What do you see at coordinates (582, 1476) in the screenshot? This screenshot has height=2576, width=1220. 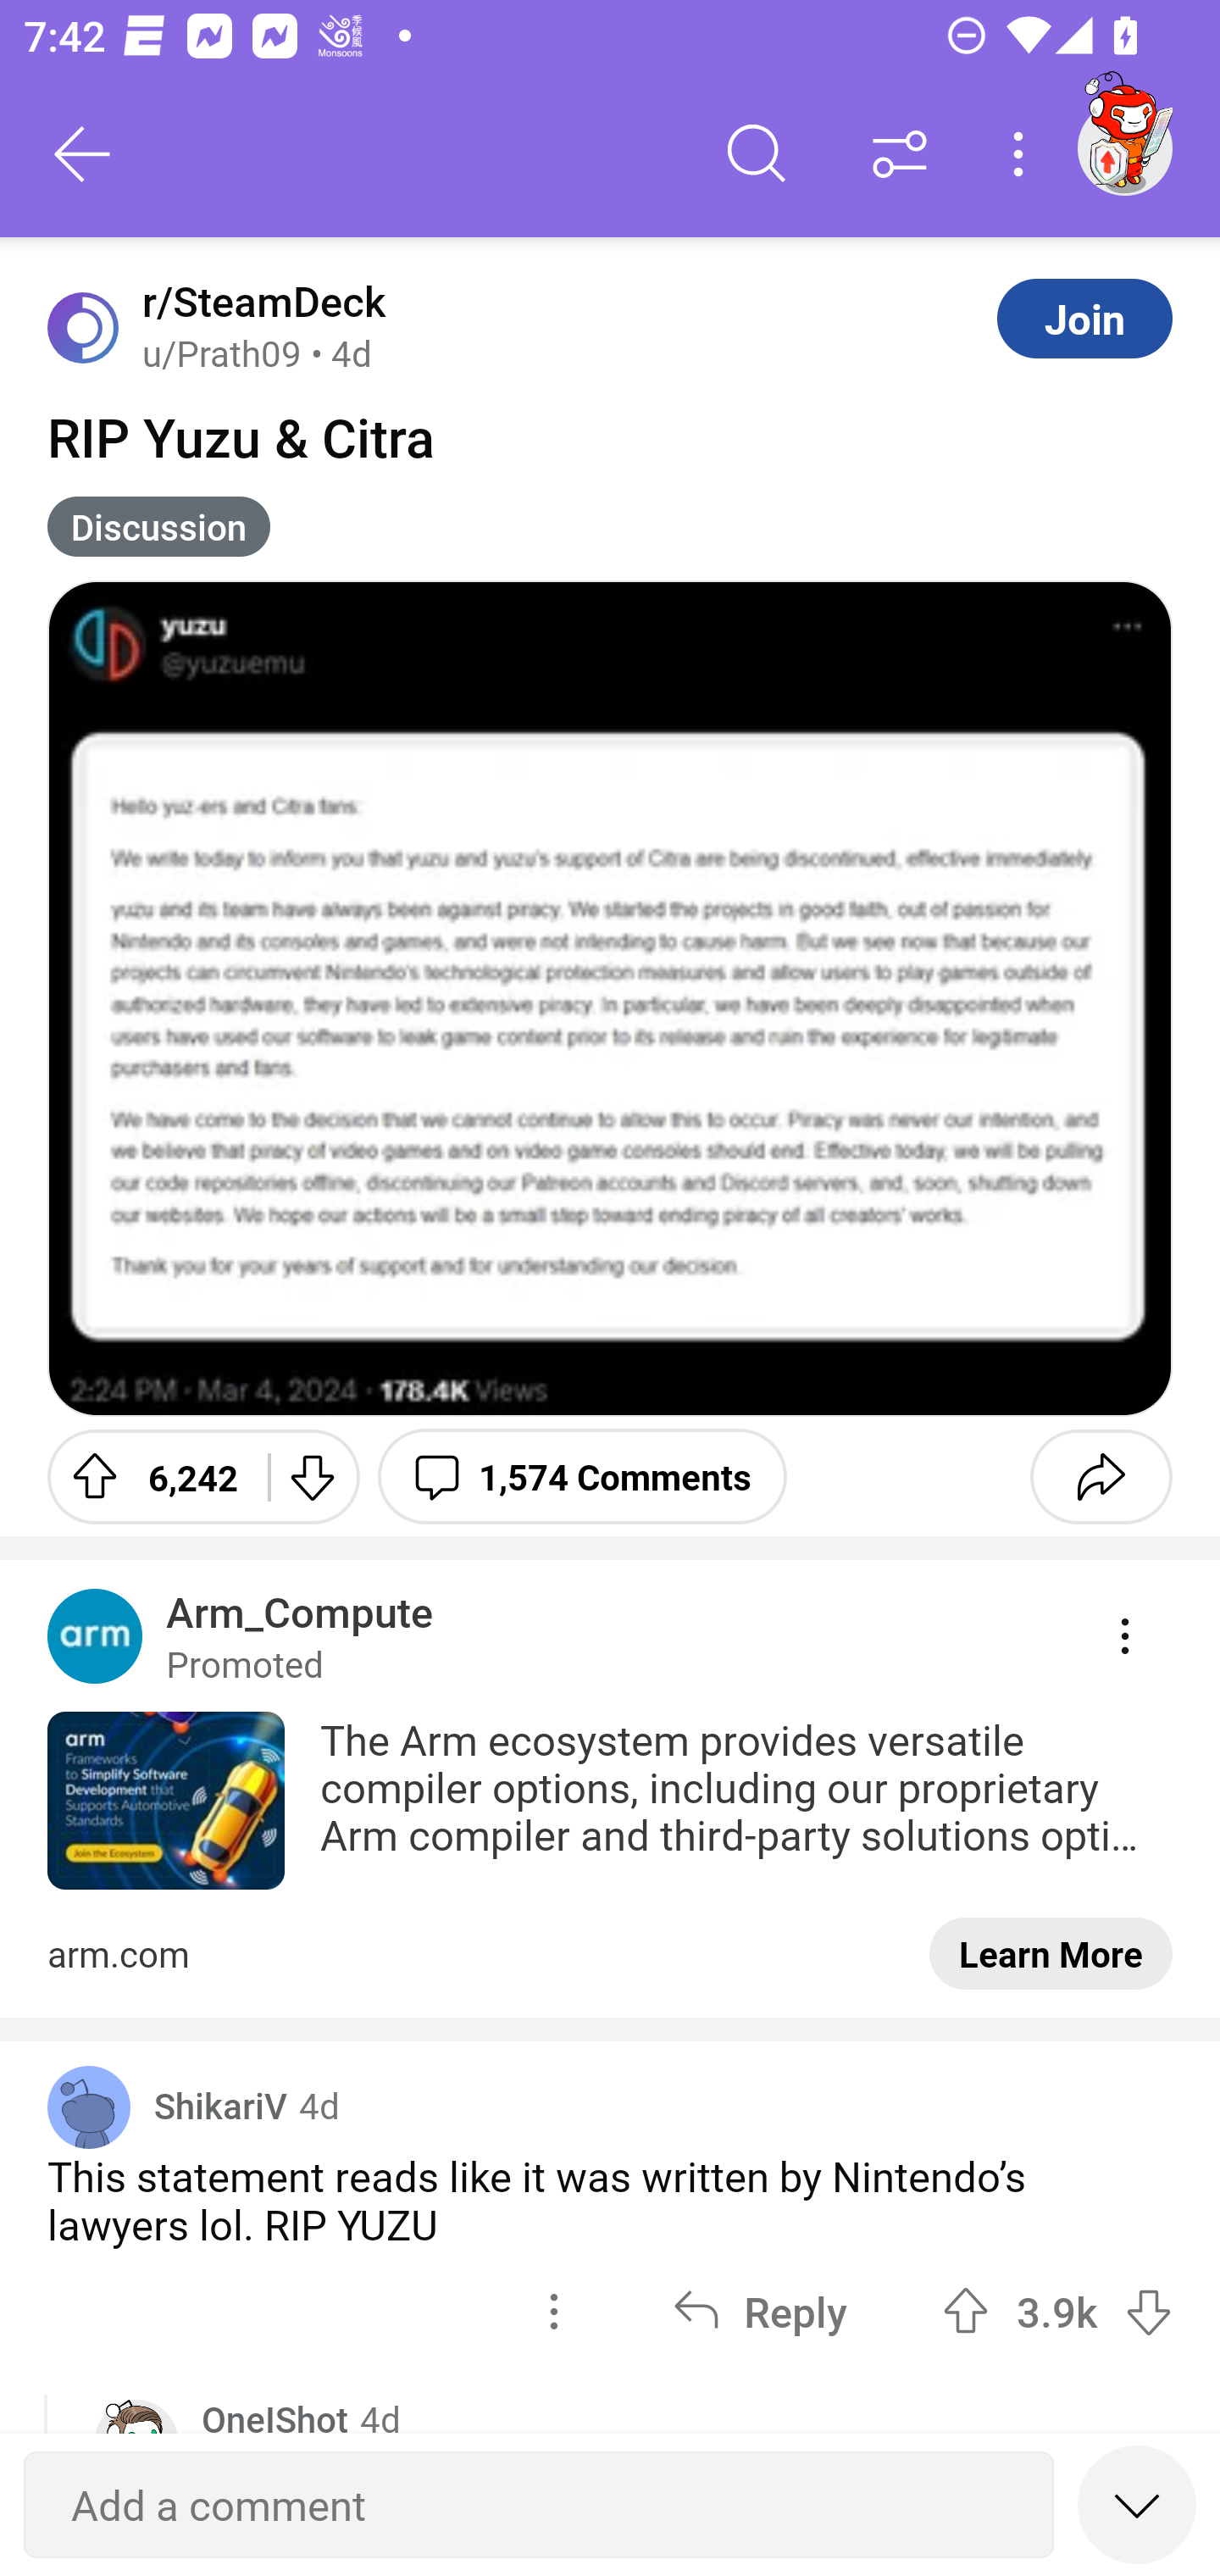 I see `1,574 Comments` at bounding box center [582, 1476].